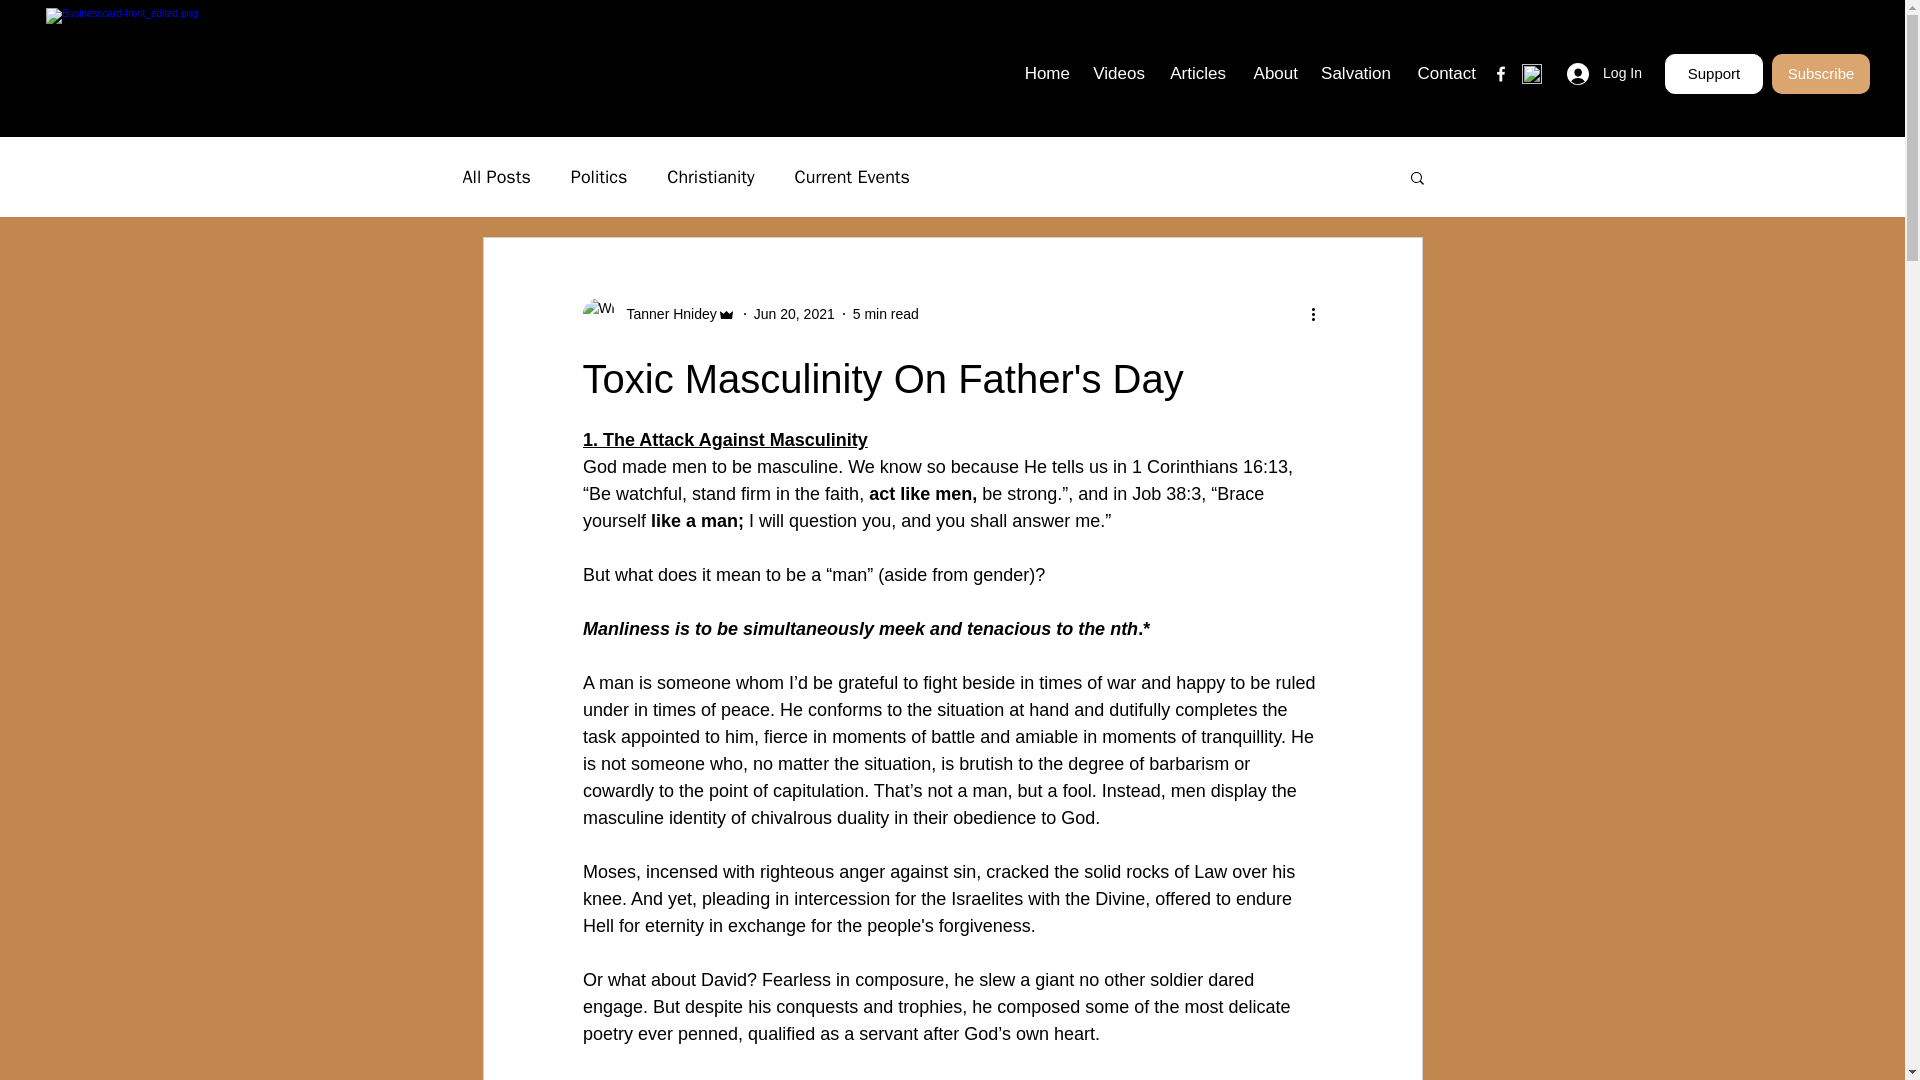 The width and height of the screenshot is (1920, 1080). I want to click on Log In, so click(1604, 73).